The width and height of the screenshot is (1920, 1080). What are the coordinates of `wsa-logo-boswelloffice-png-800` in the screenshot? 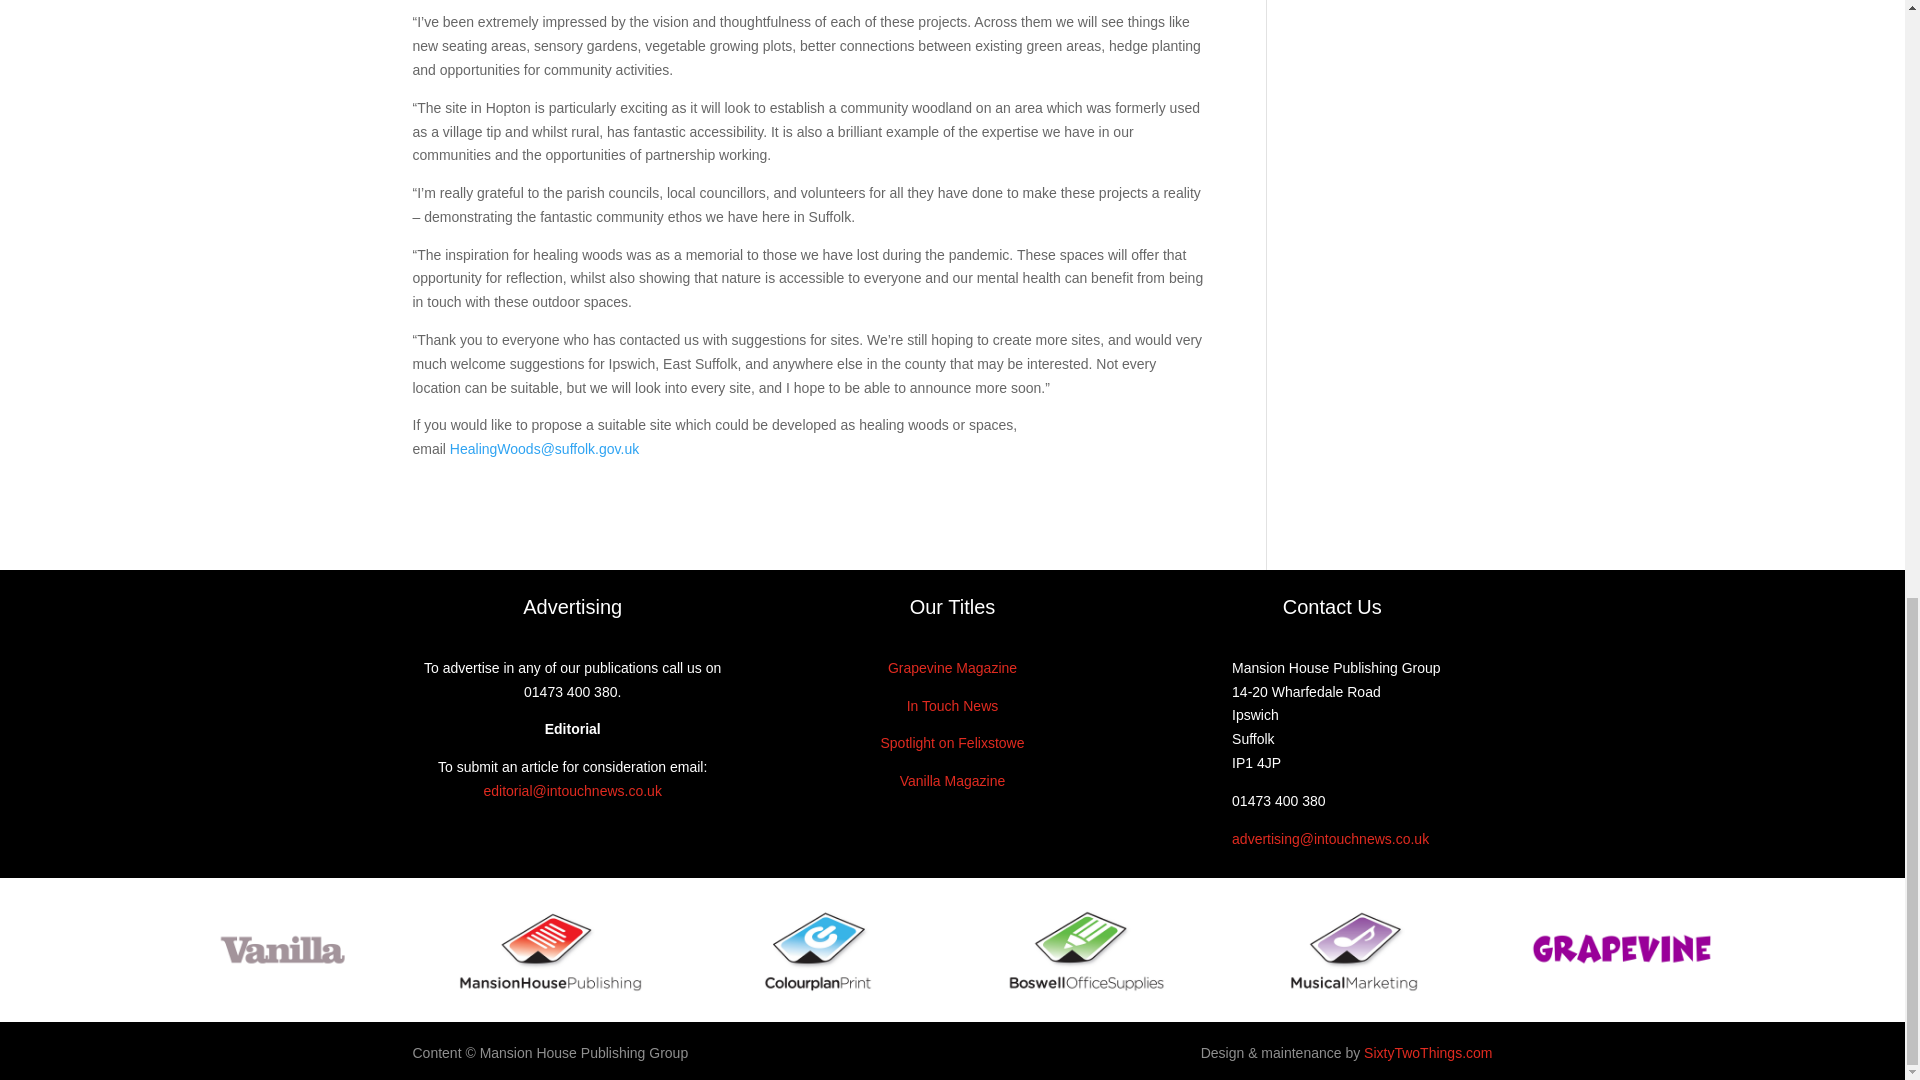 It's located at (1086, 949).